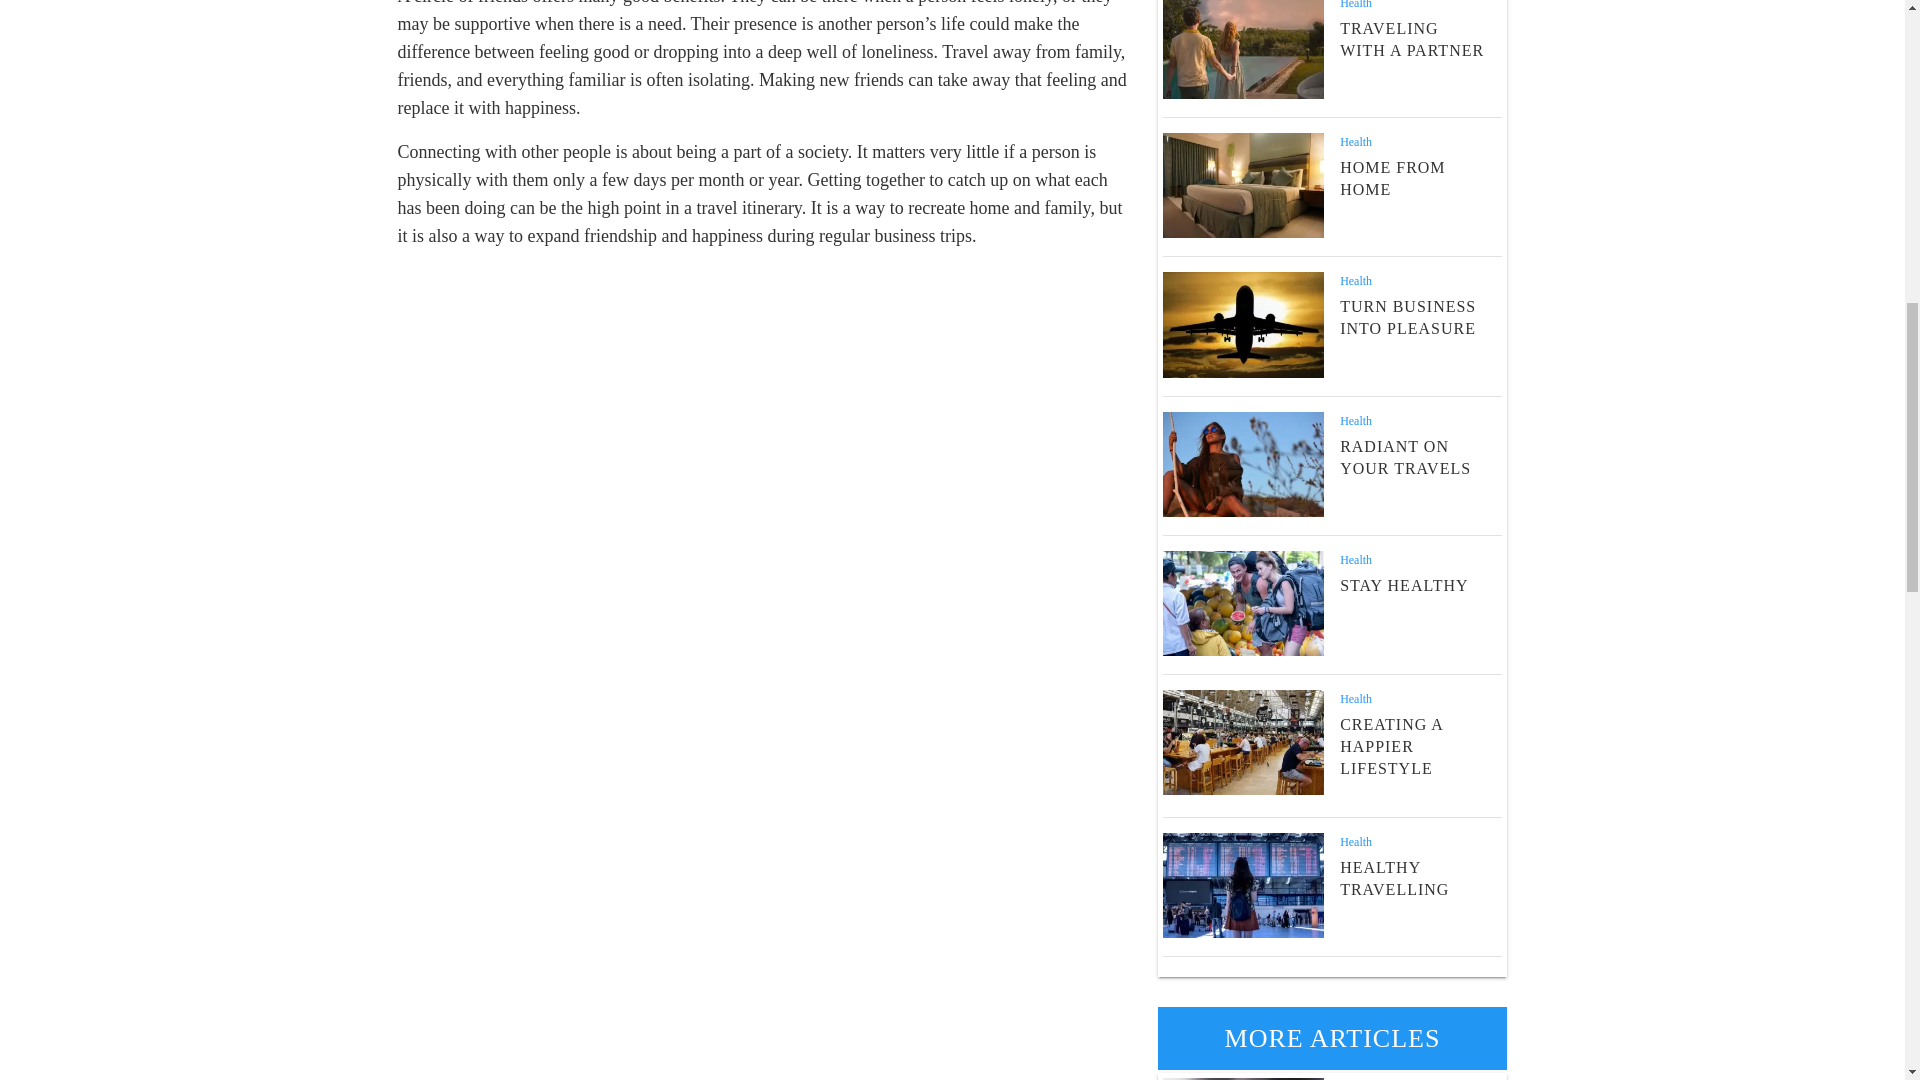  What do you see at coordinates (1404, 585) in the screenshot?
I see `STAY HEALTHY` at bounding box center [1404, 585].